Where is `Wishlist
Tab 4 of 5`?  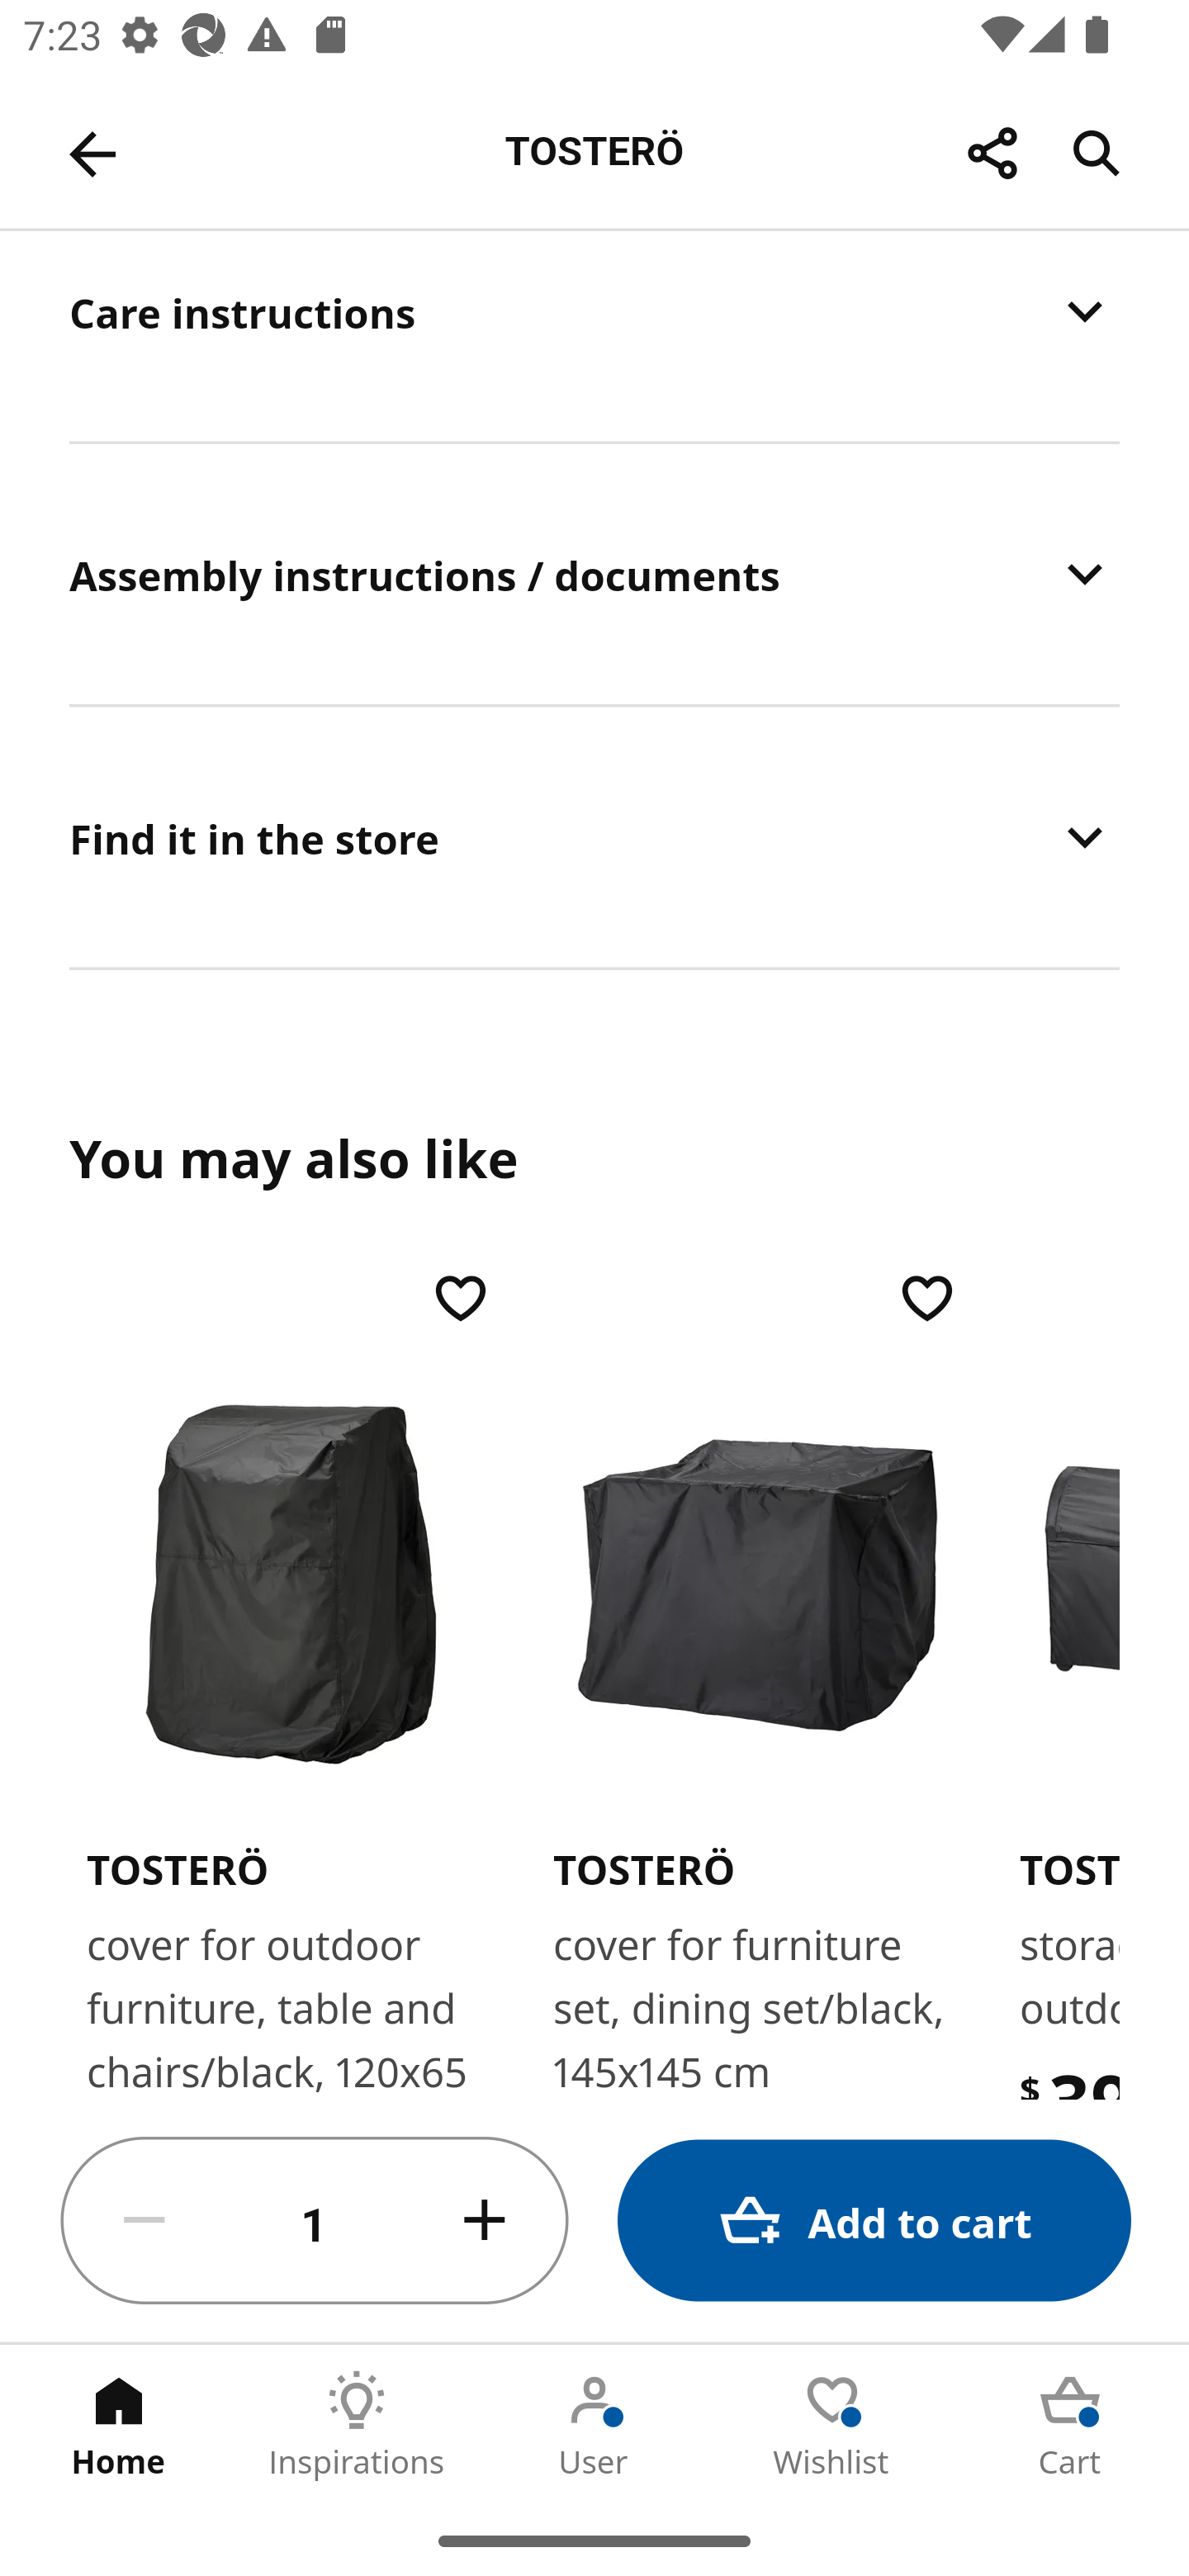
Wishlist
Tab 4 of 5 is located at coordinates (832, 2425).